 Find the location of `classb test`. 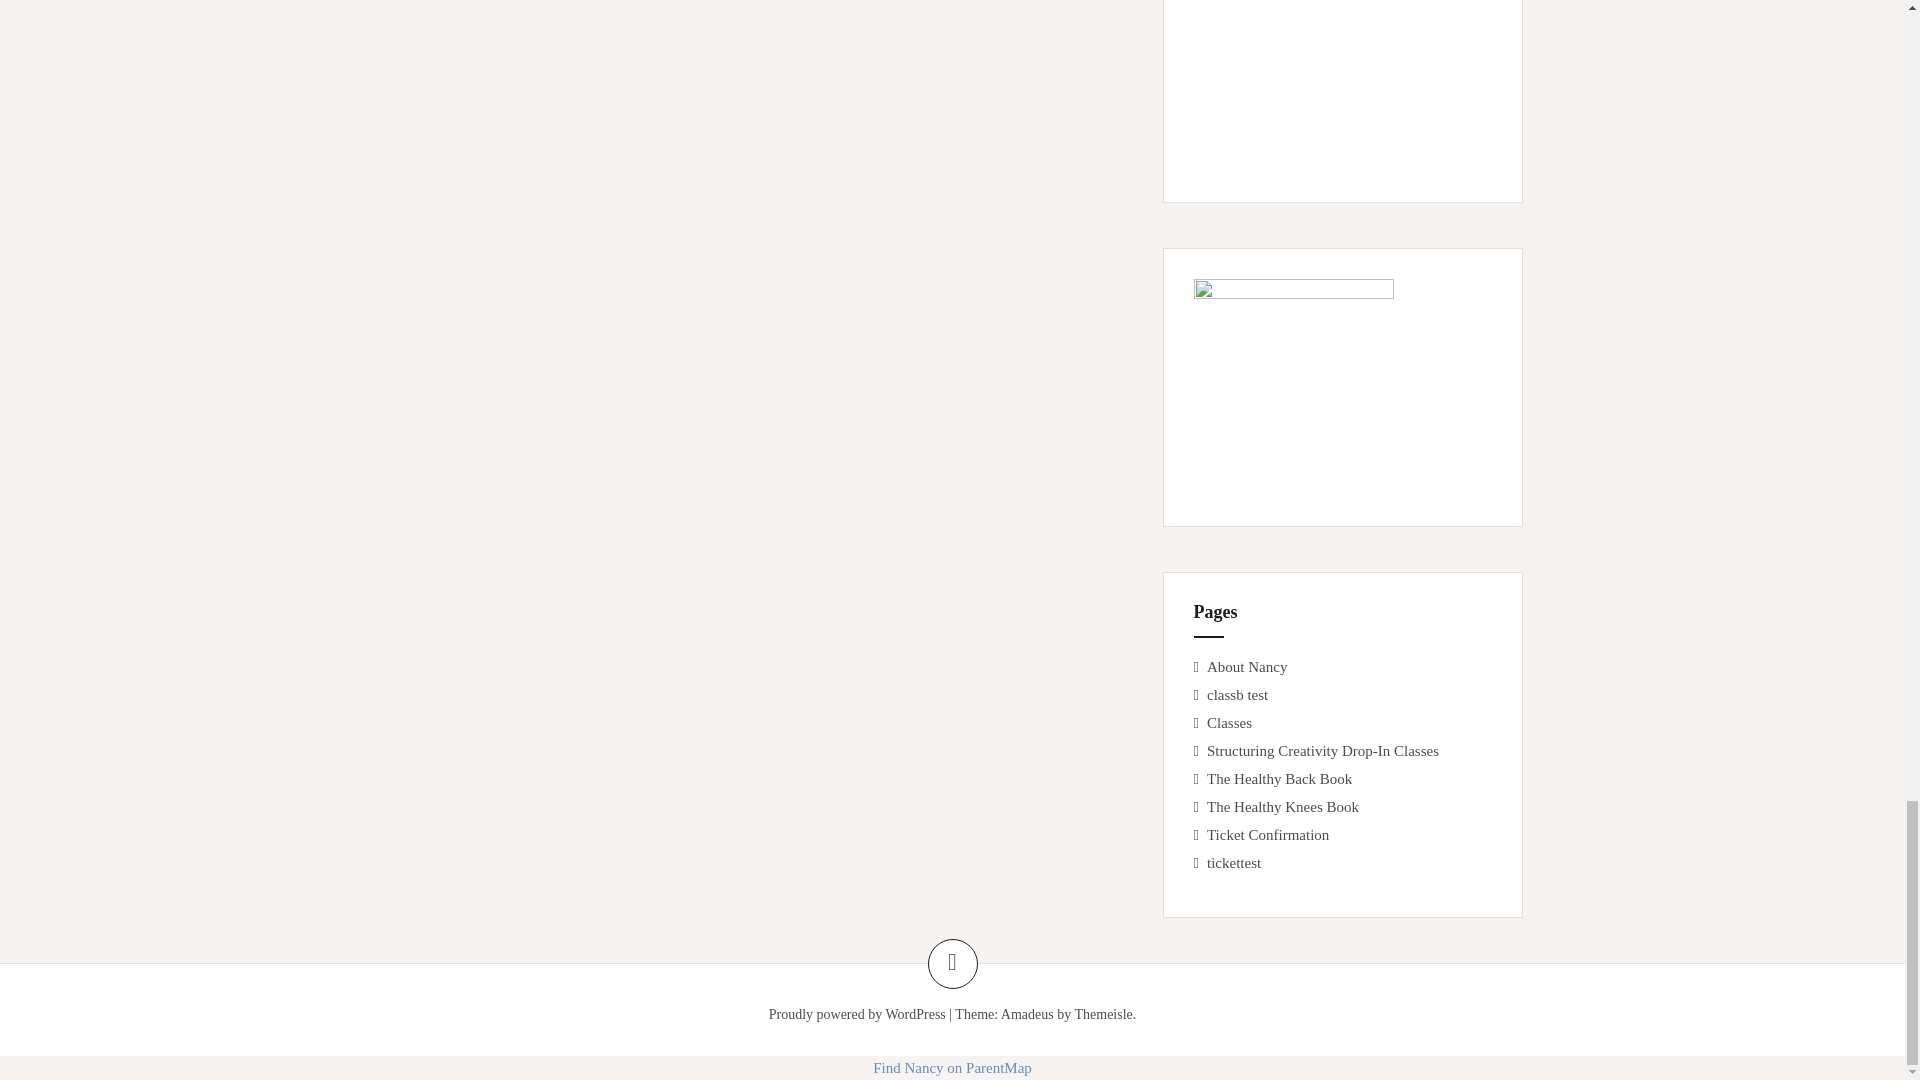

classb test is located at coordinates (1237, 694).